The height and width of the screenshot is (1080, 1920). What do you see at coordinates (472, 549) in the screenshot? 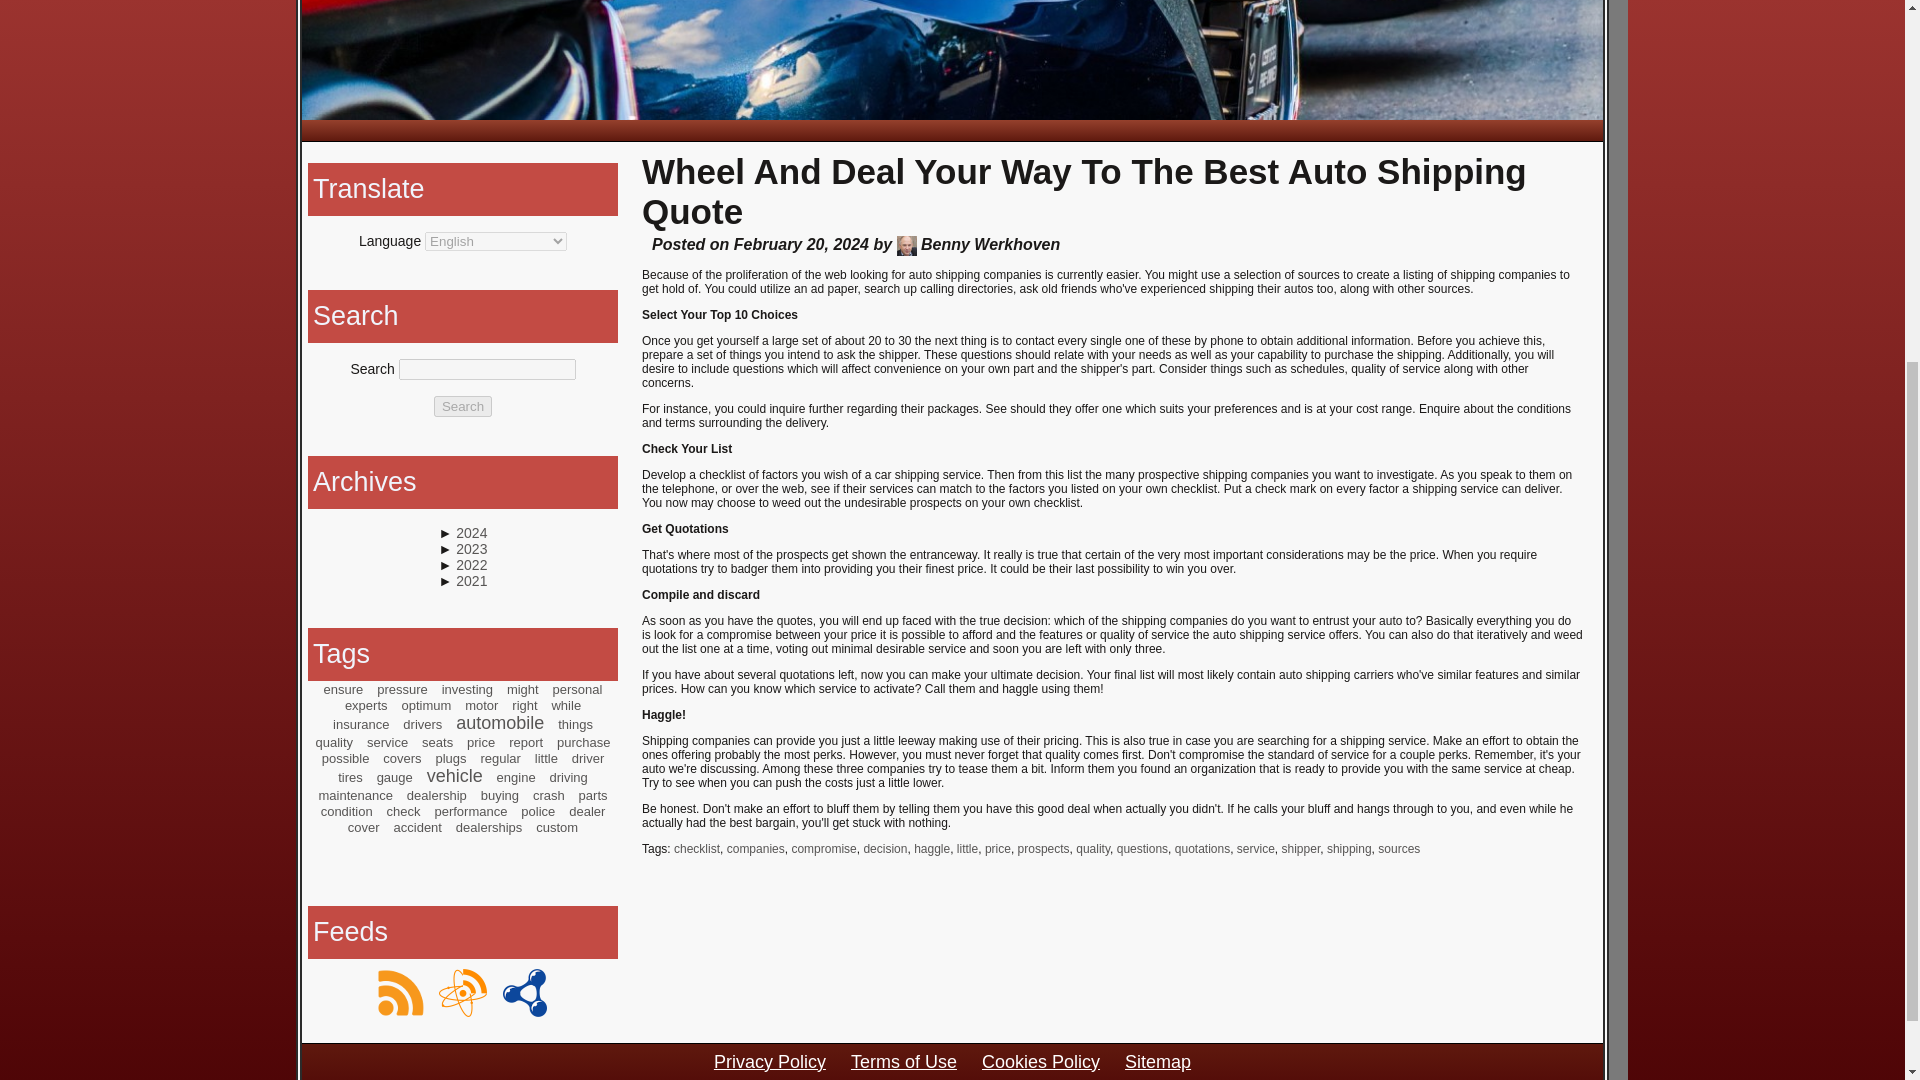
I see `2023` at bounding box center [472, 549].